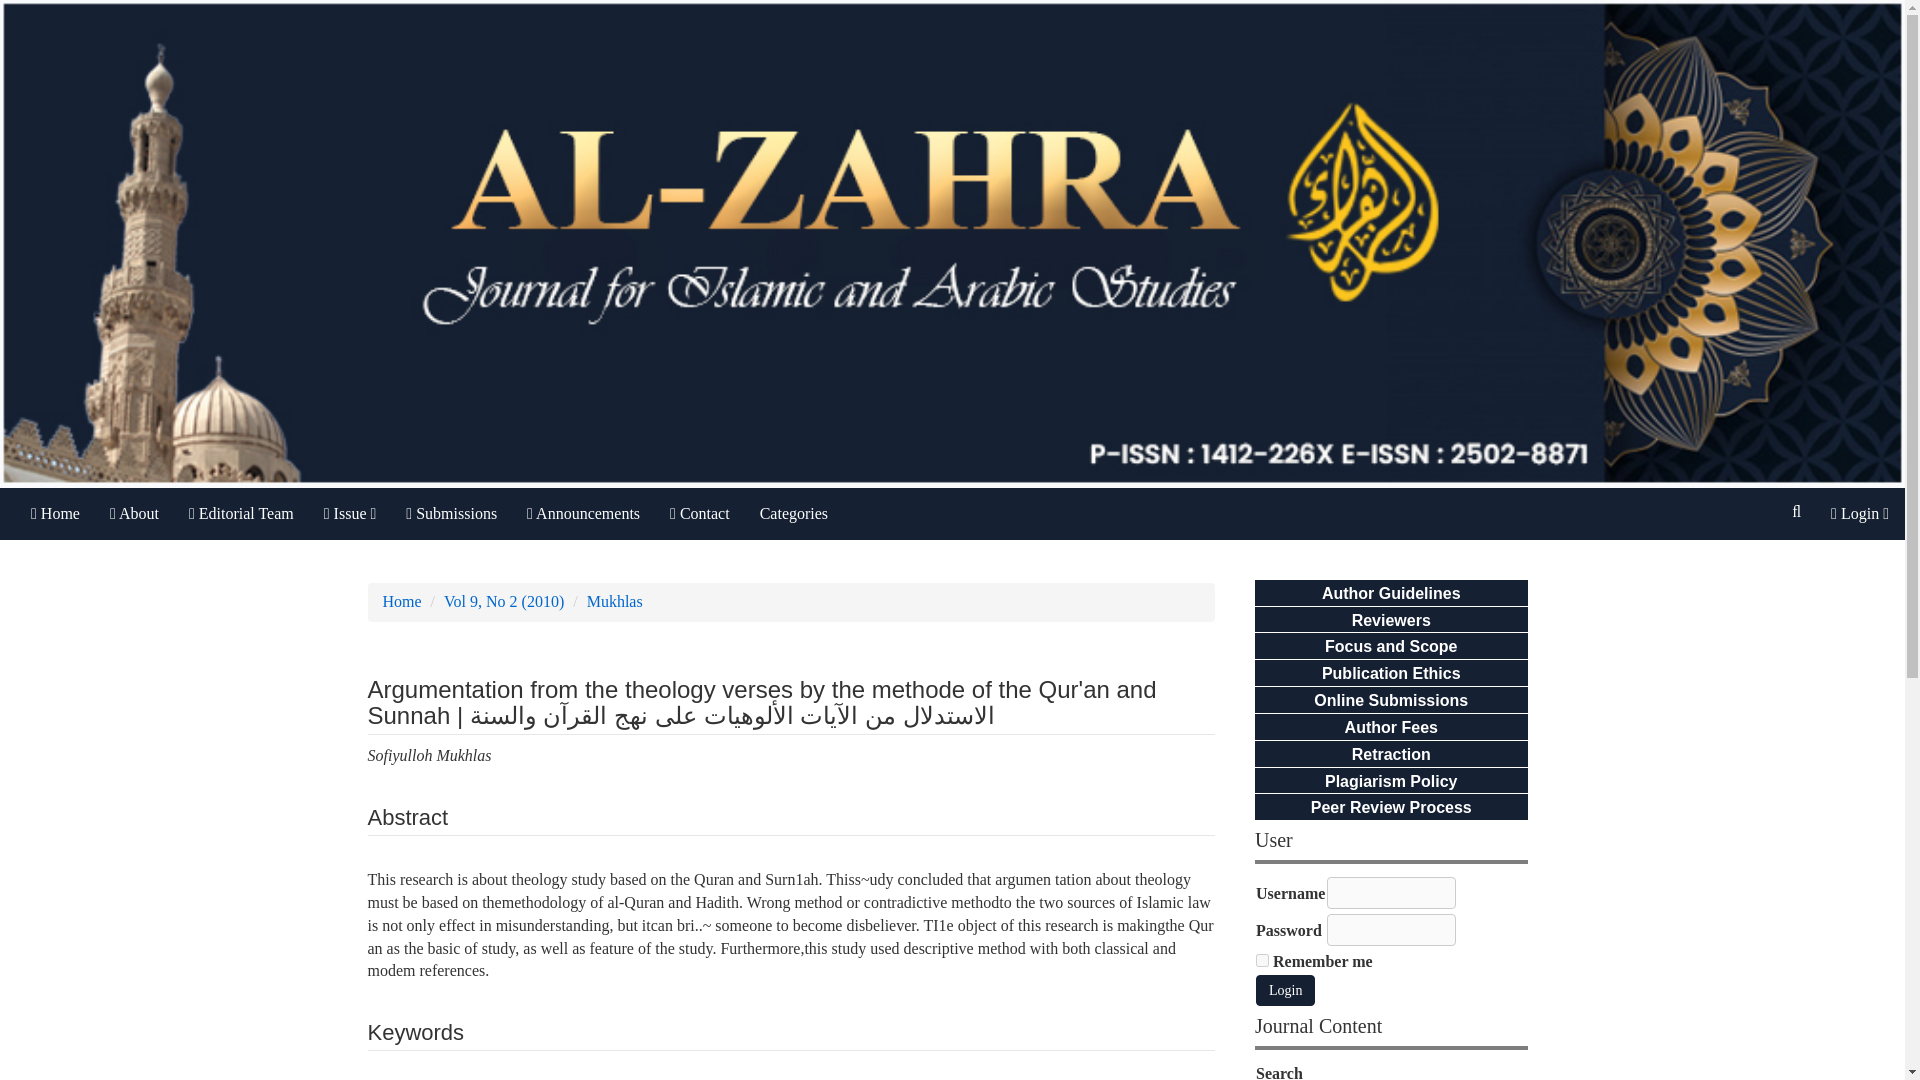  I want to click on Focus and Scope, so click(1390, 646).